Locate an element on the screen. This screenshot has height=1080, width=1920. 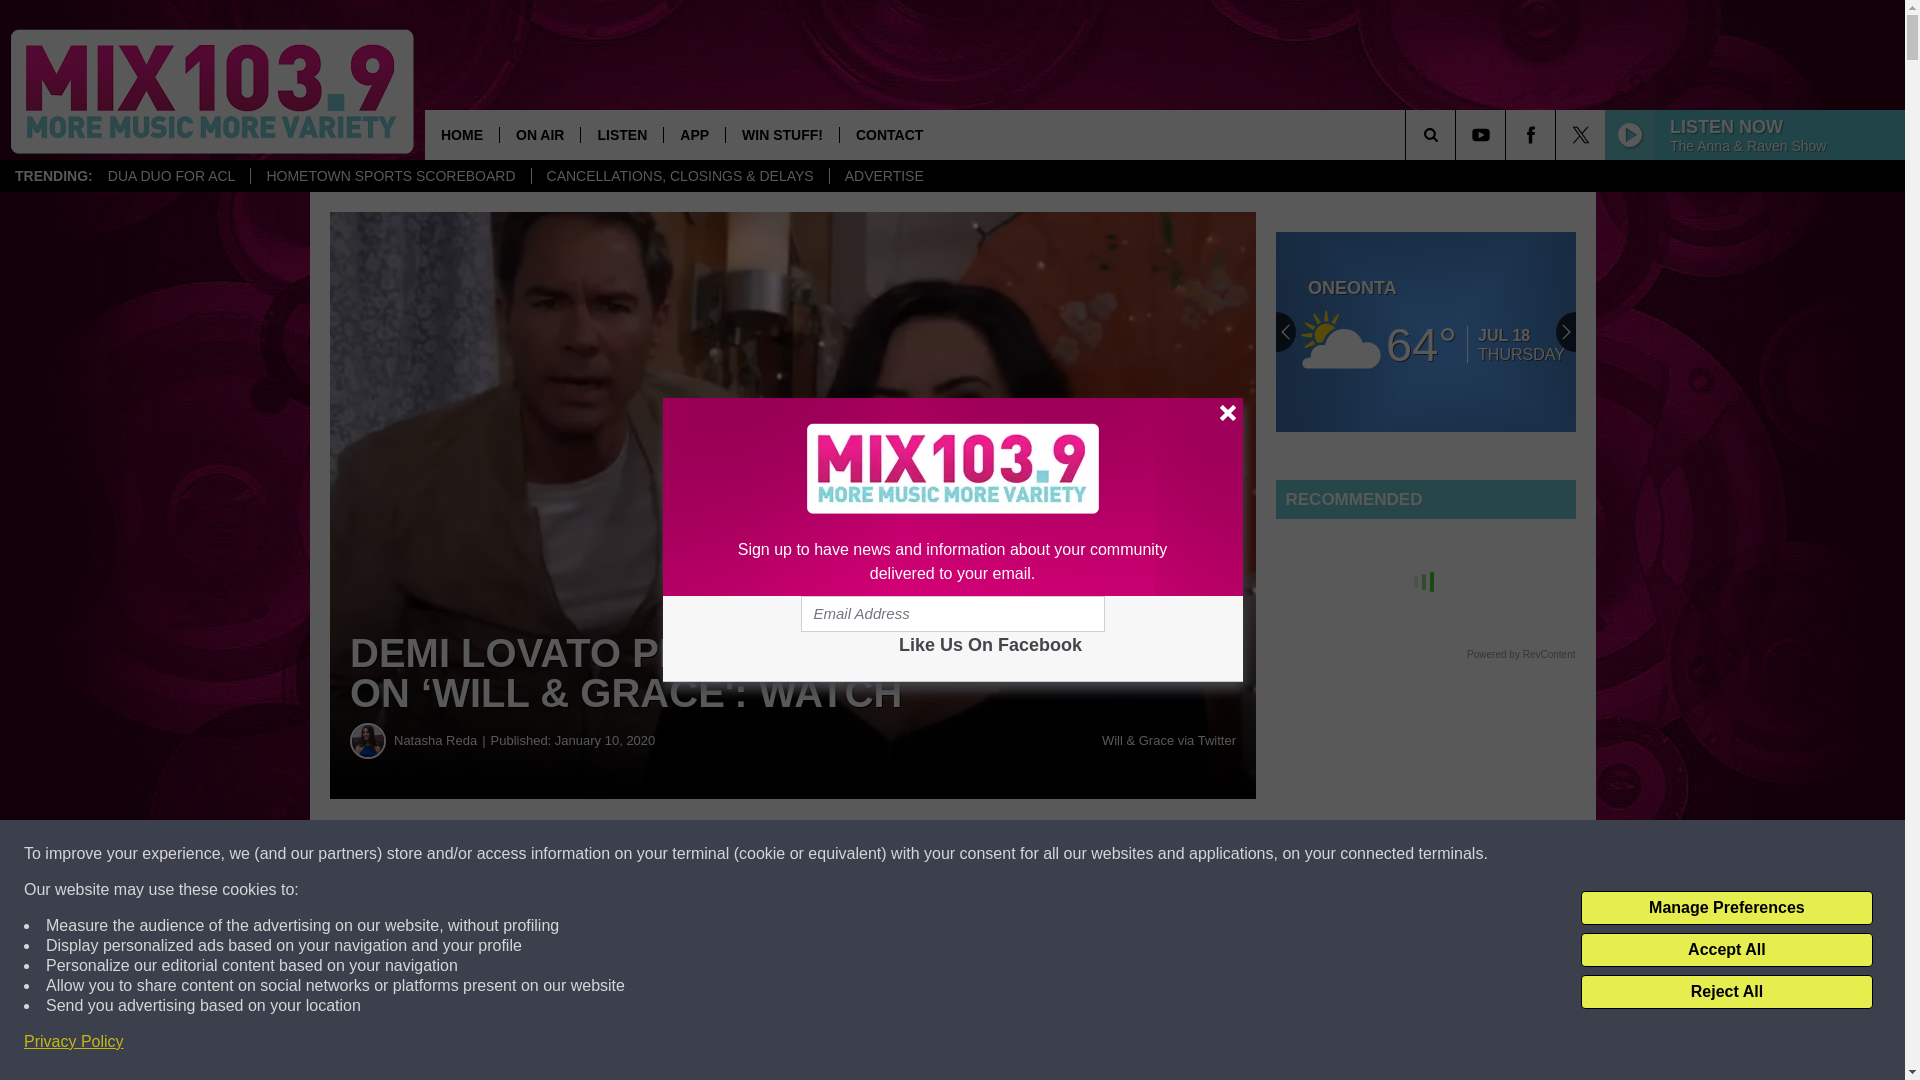
Share on Facebook is located at coordinates (608, 854).